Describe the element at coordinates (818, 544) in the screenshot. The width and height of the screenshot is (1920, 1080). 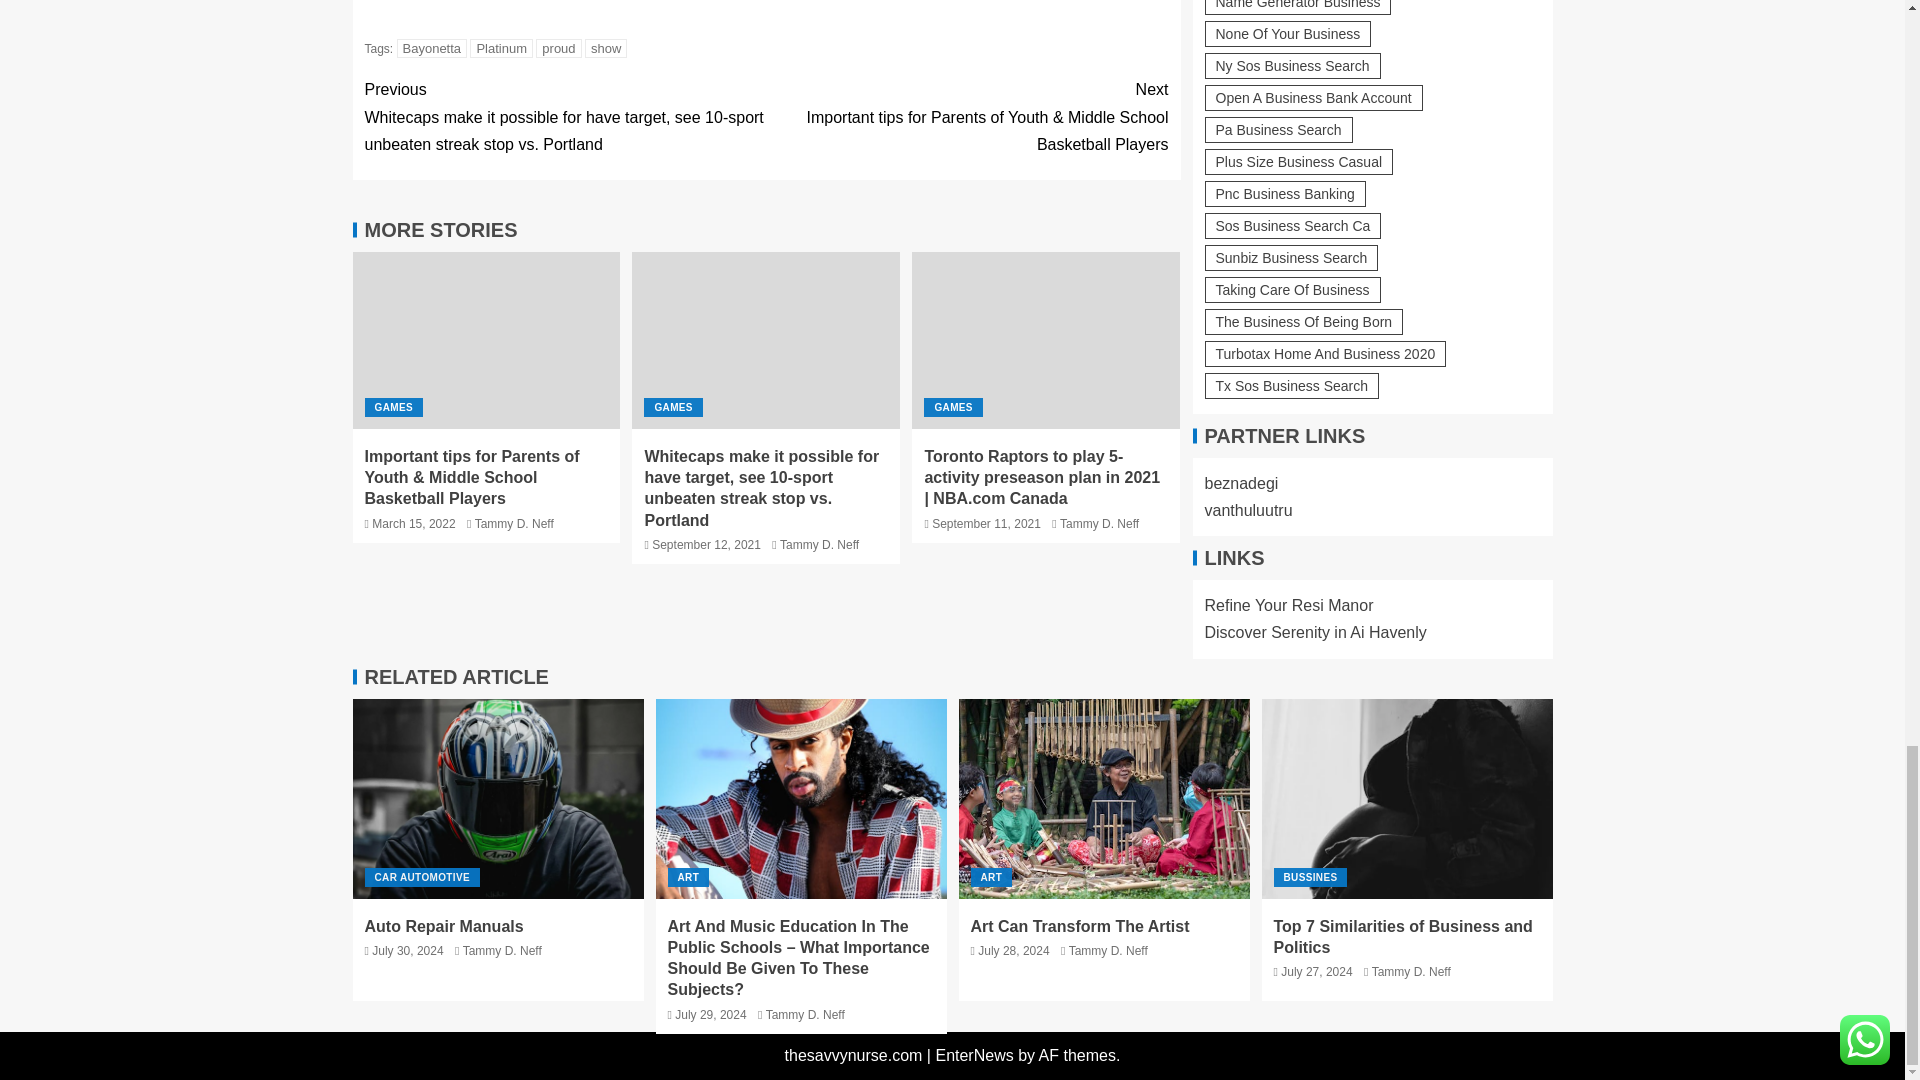
I see `Tammy D. Neff` at that location.